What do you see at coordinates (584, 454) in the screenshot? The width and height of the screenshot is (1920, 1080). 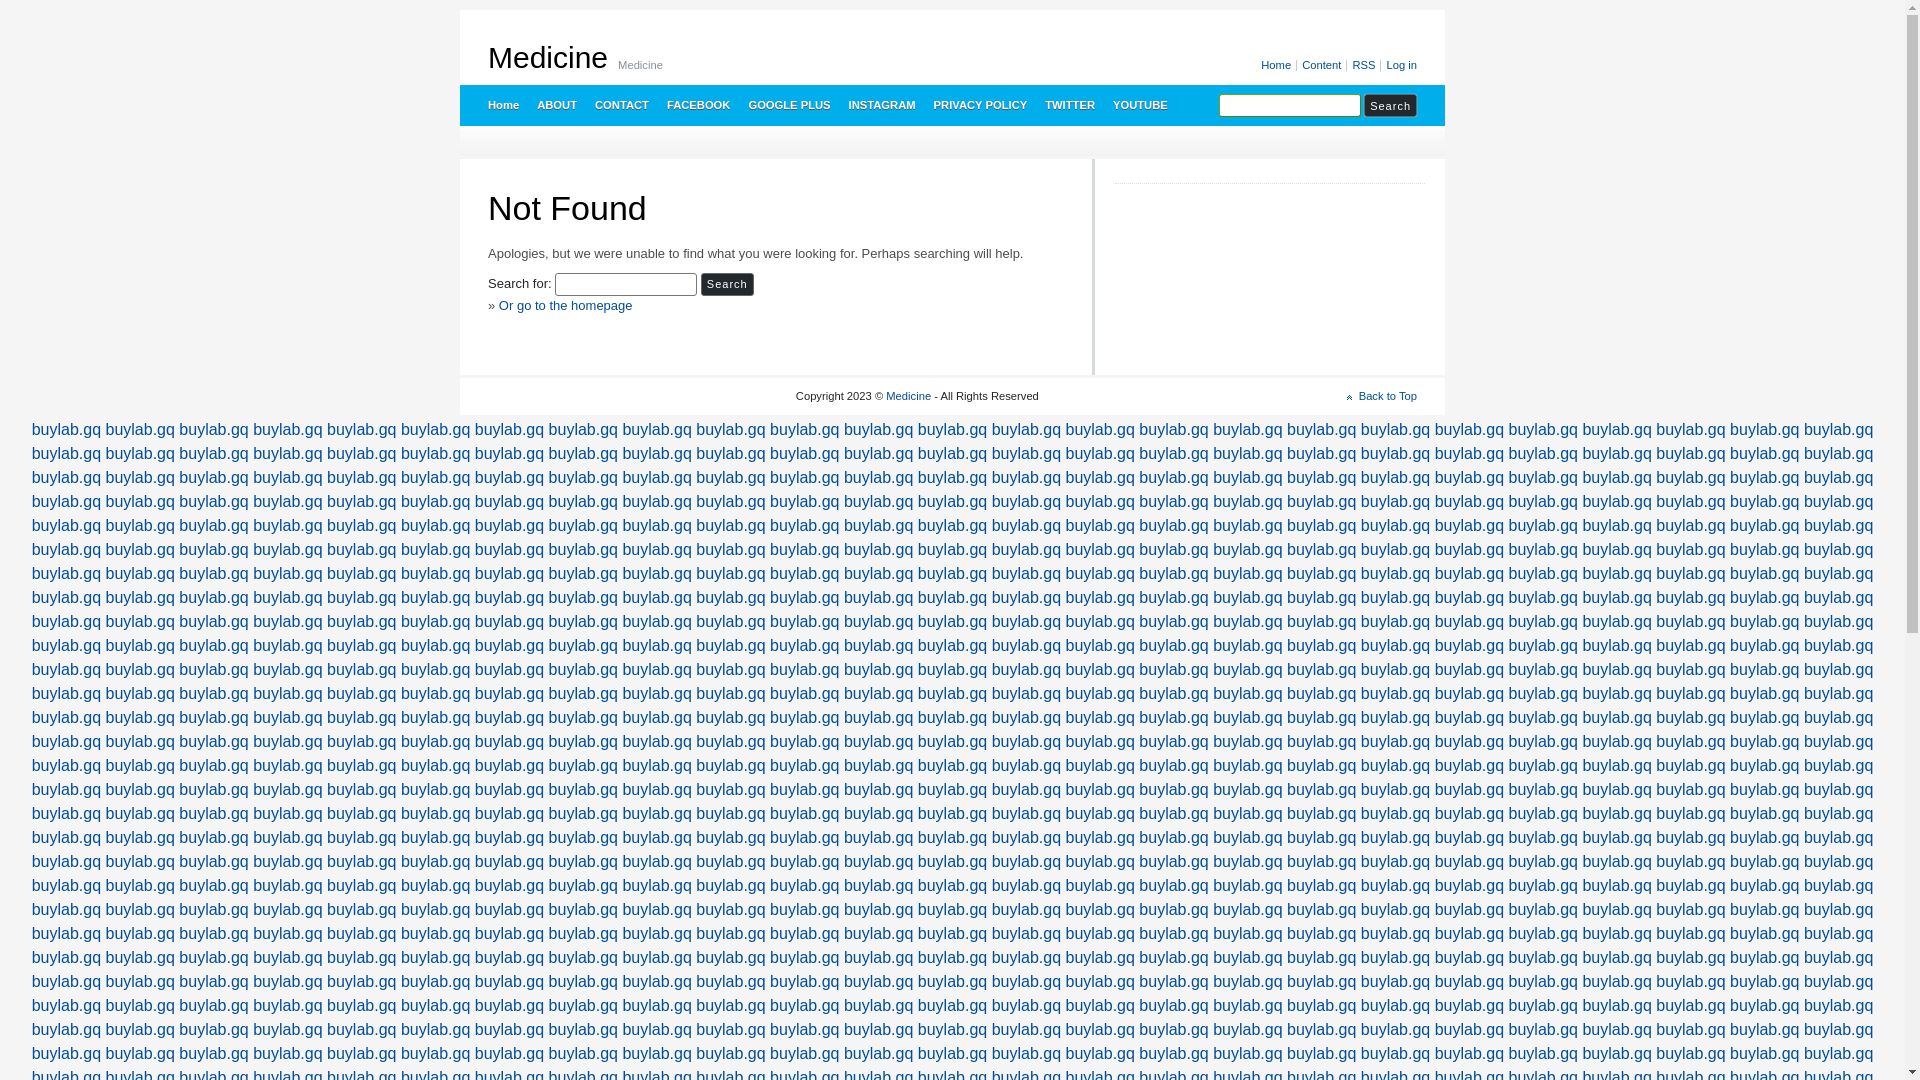 I see `buylab.gq` at bounding box center [584, 454].